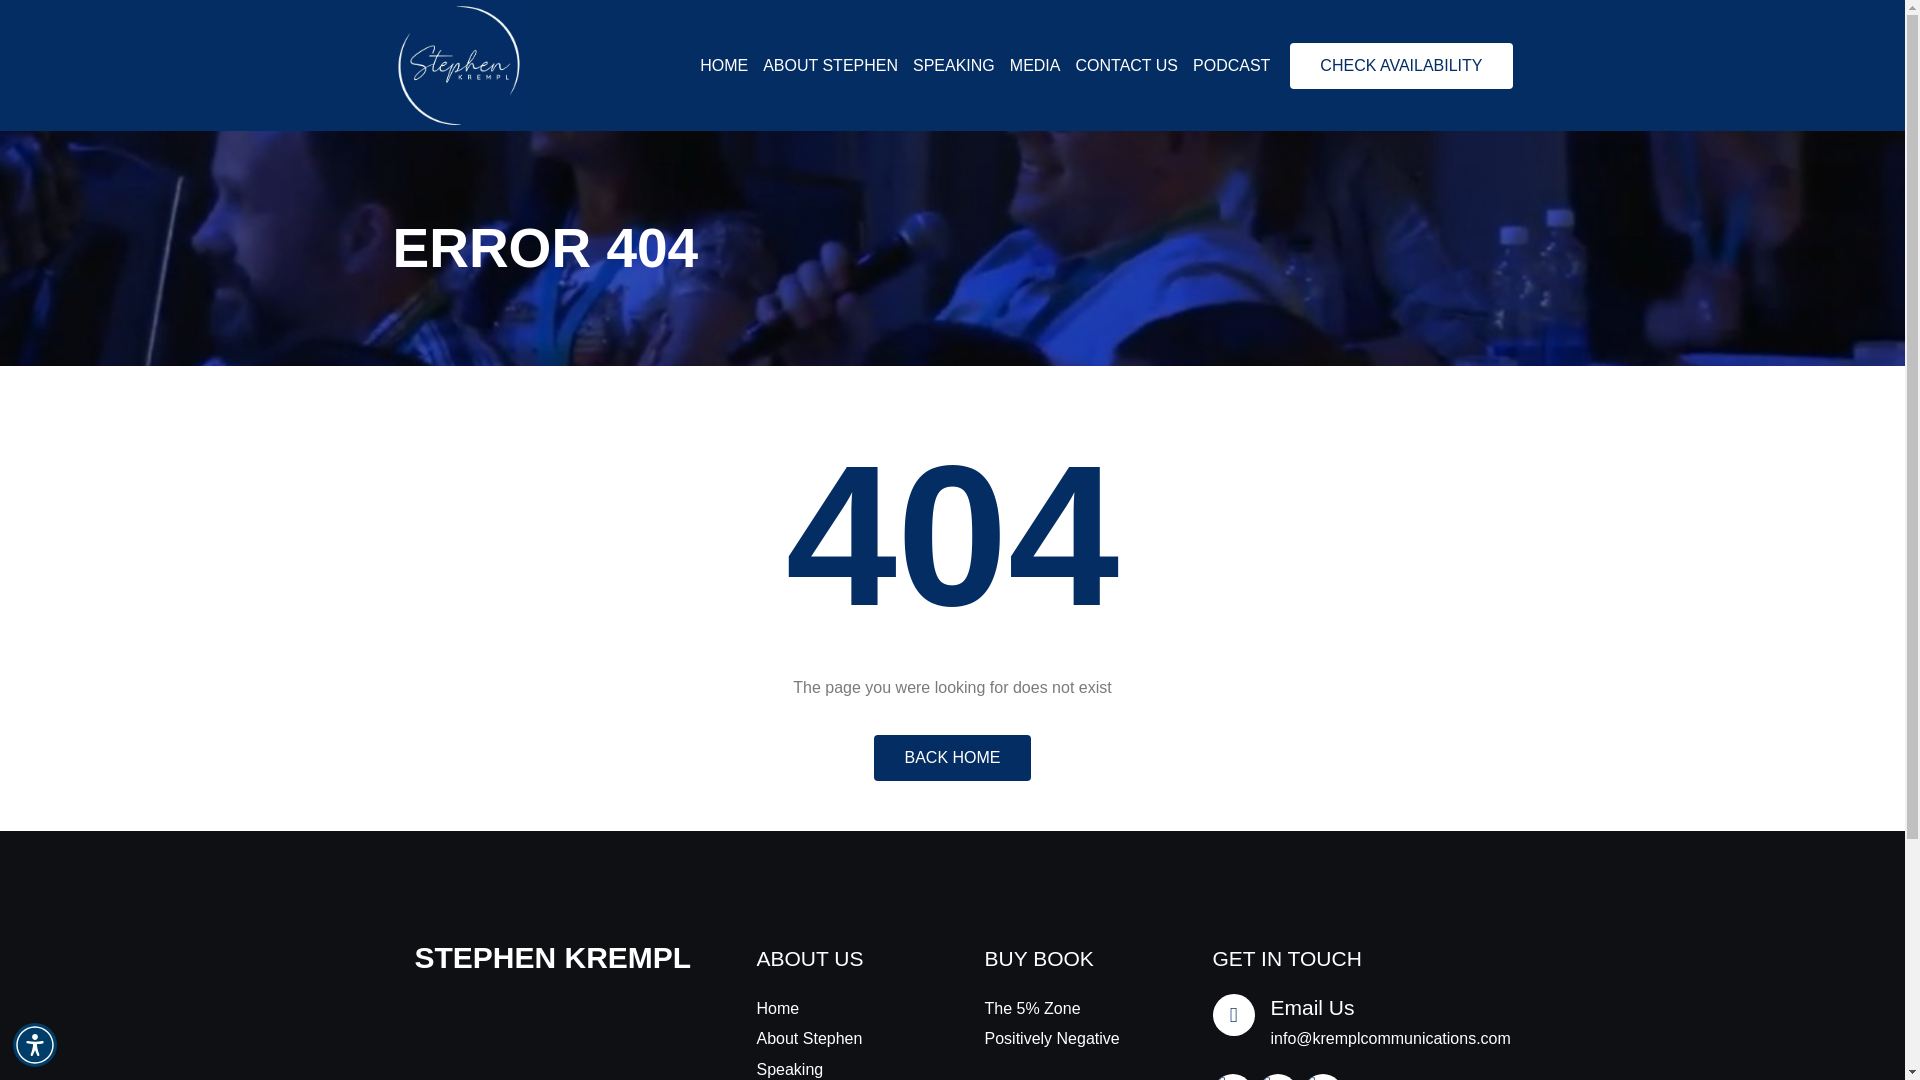 The width and height of the screenshot is (1920, 1080). I want to click on PODCAST, so click(1230, 66).